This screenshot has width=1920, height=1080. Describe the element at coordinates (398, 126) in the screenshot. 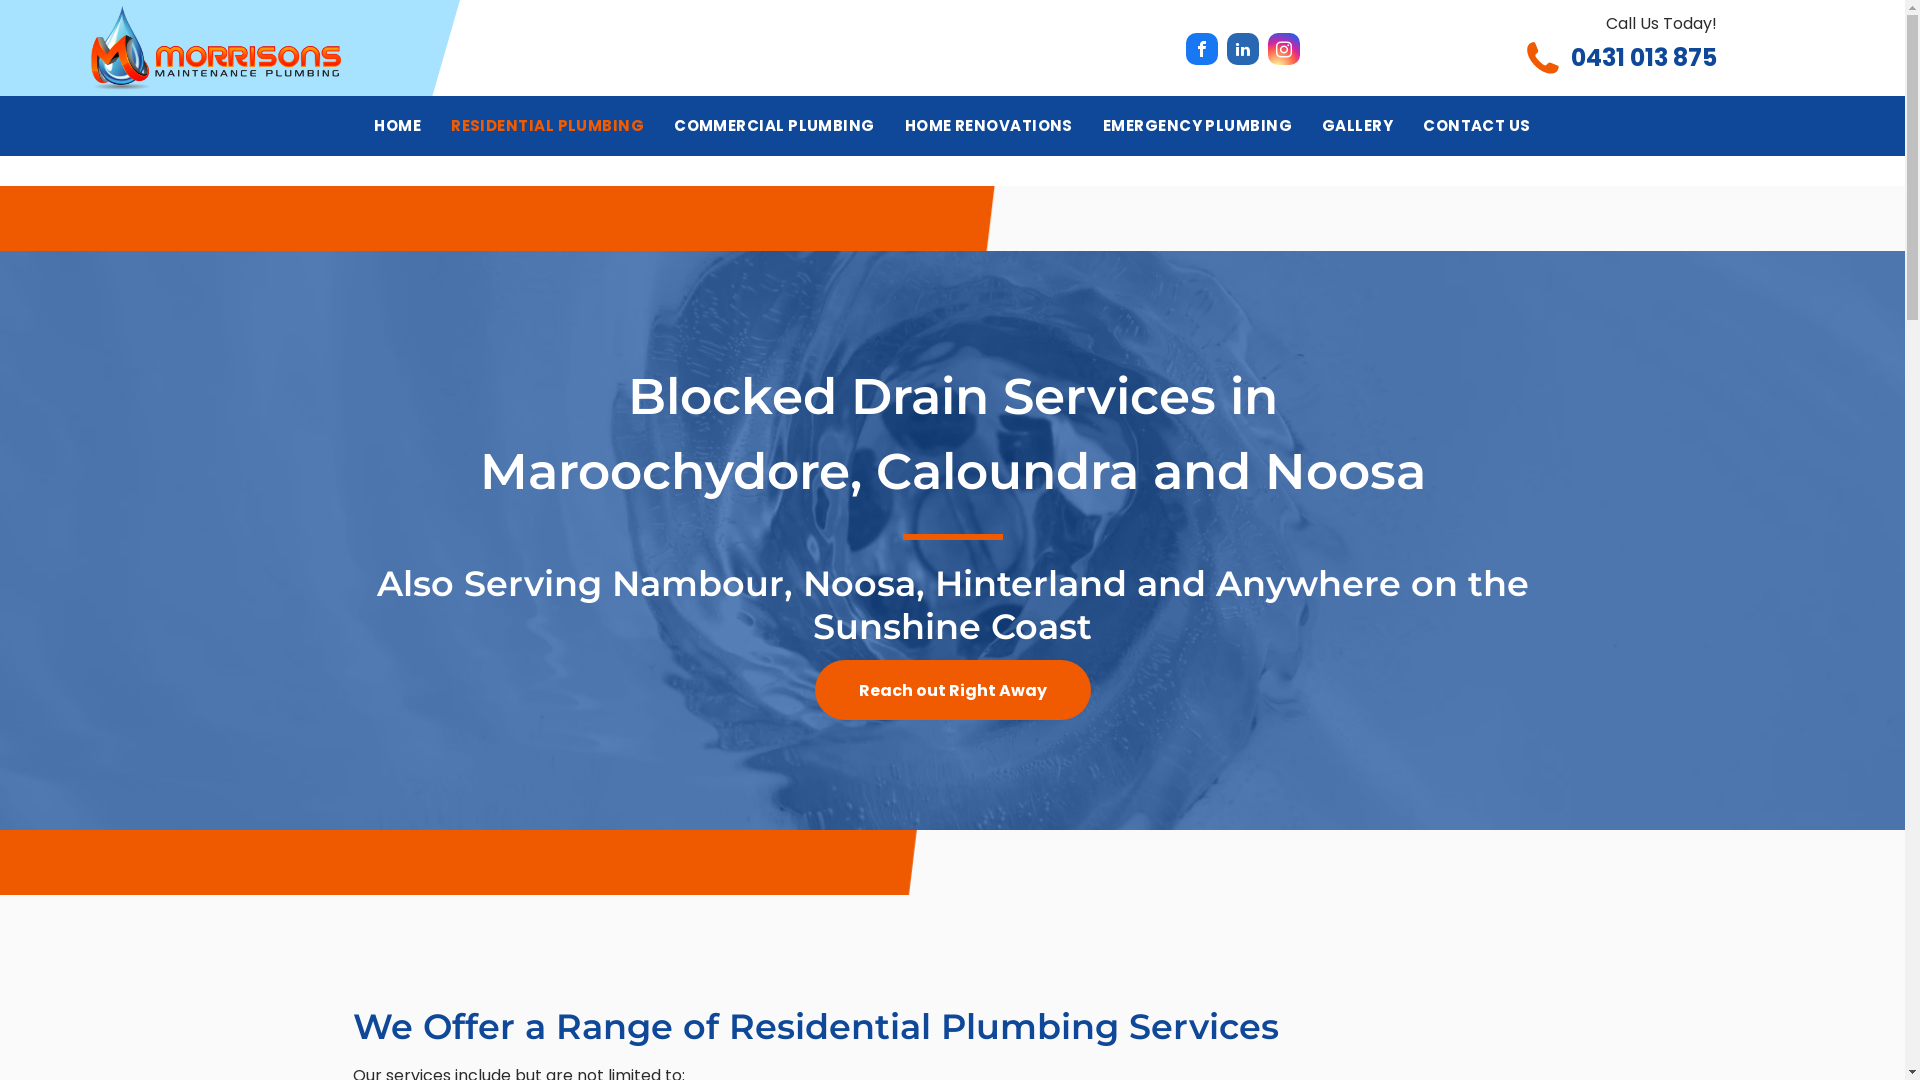

I see `HOME` at that location.